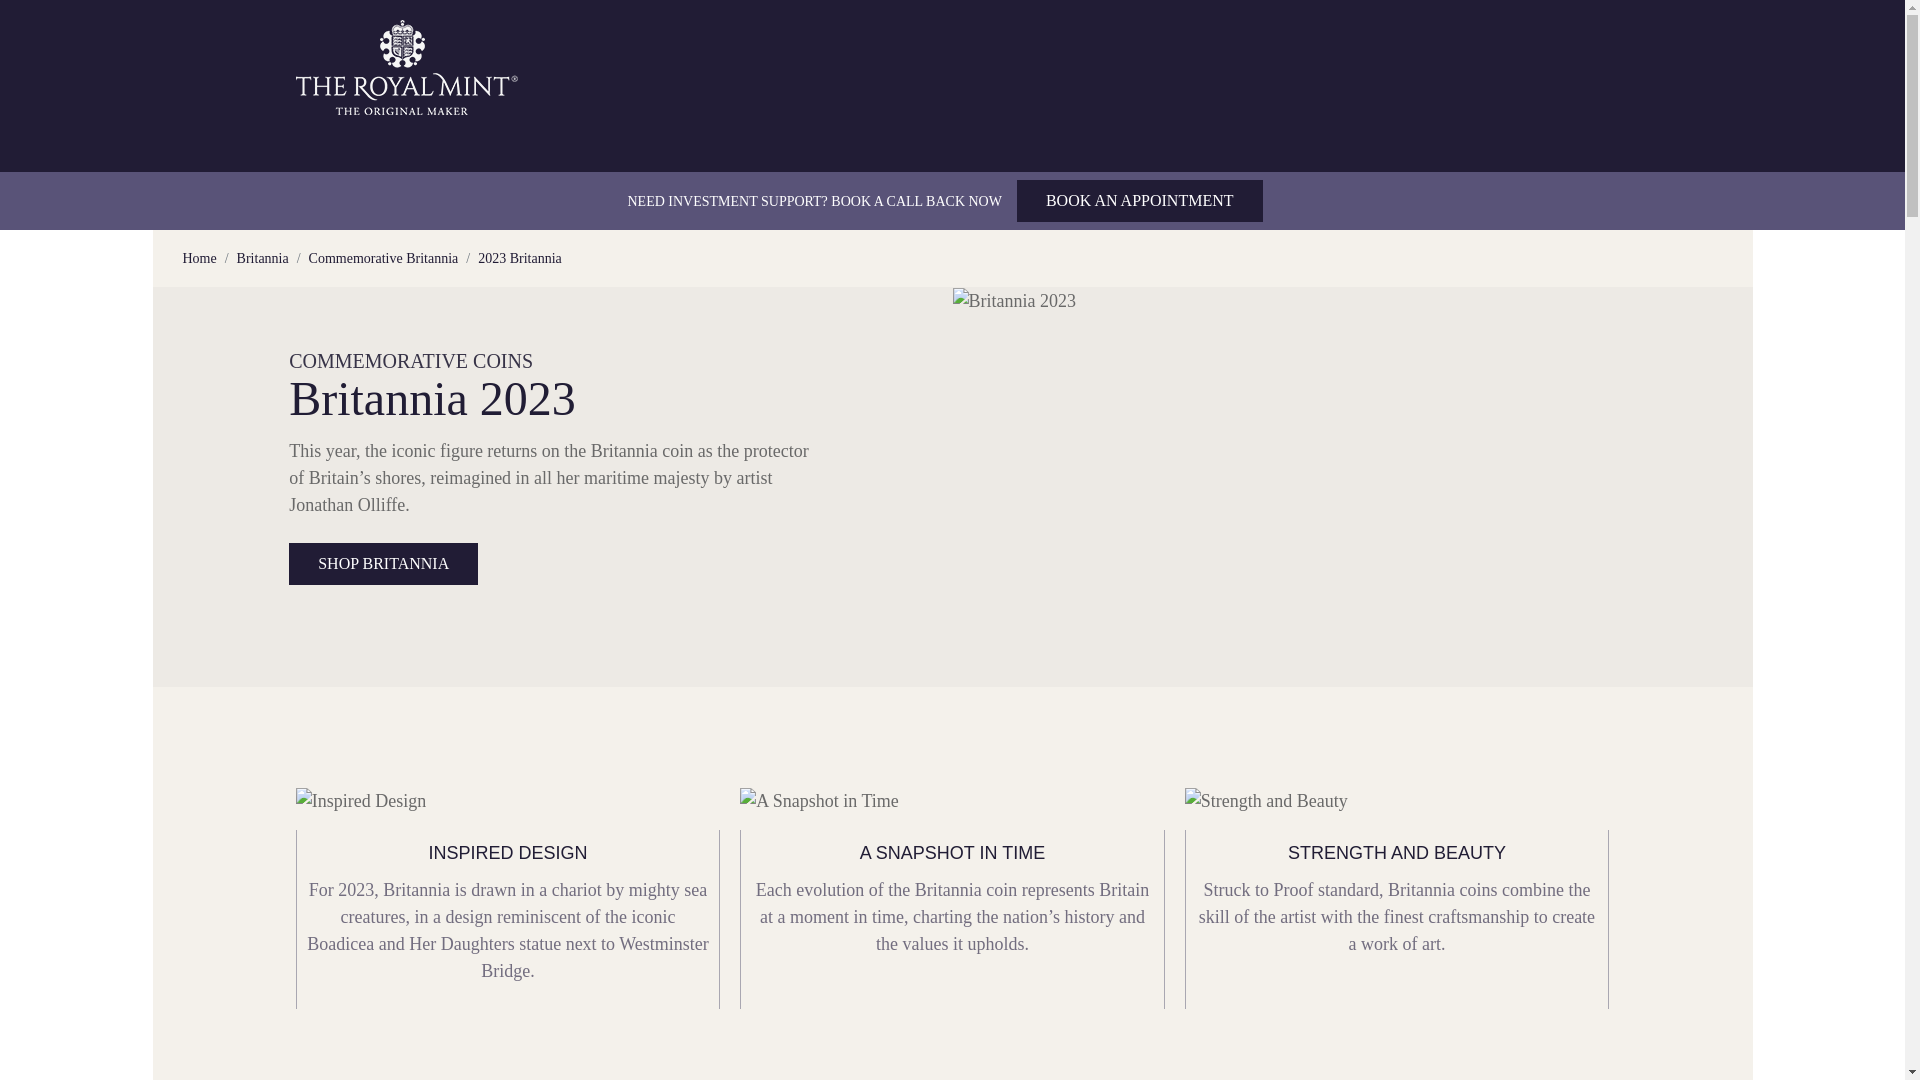  Describe the element at coordinates (818, 802) in the screenshot. I see `A Snapshot in Time` at that location.